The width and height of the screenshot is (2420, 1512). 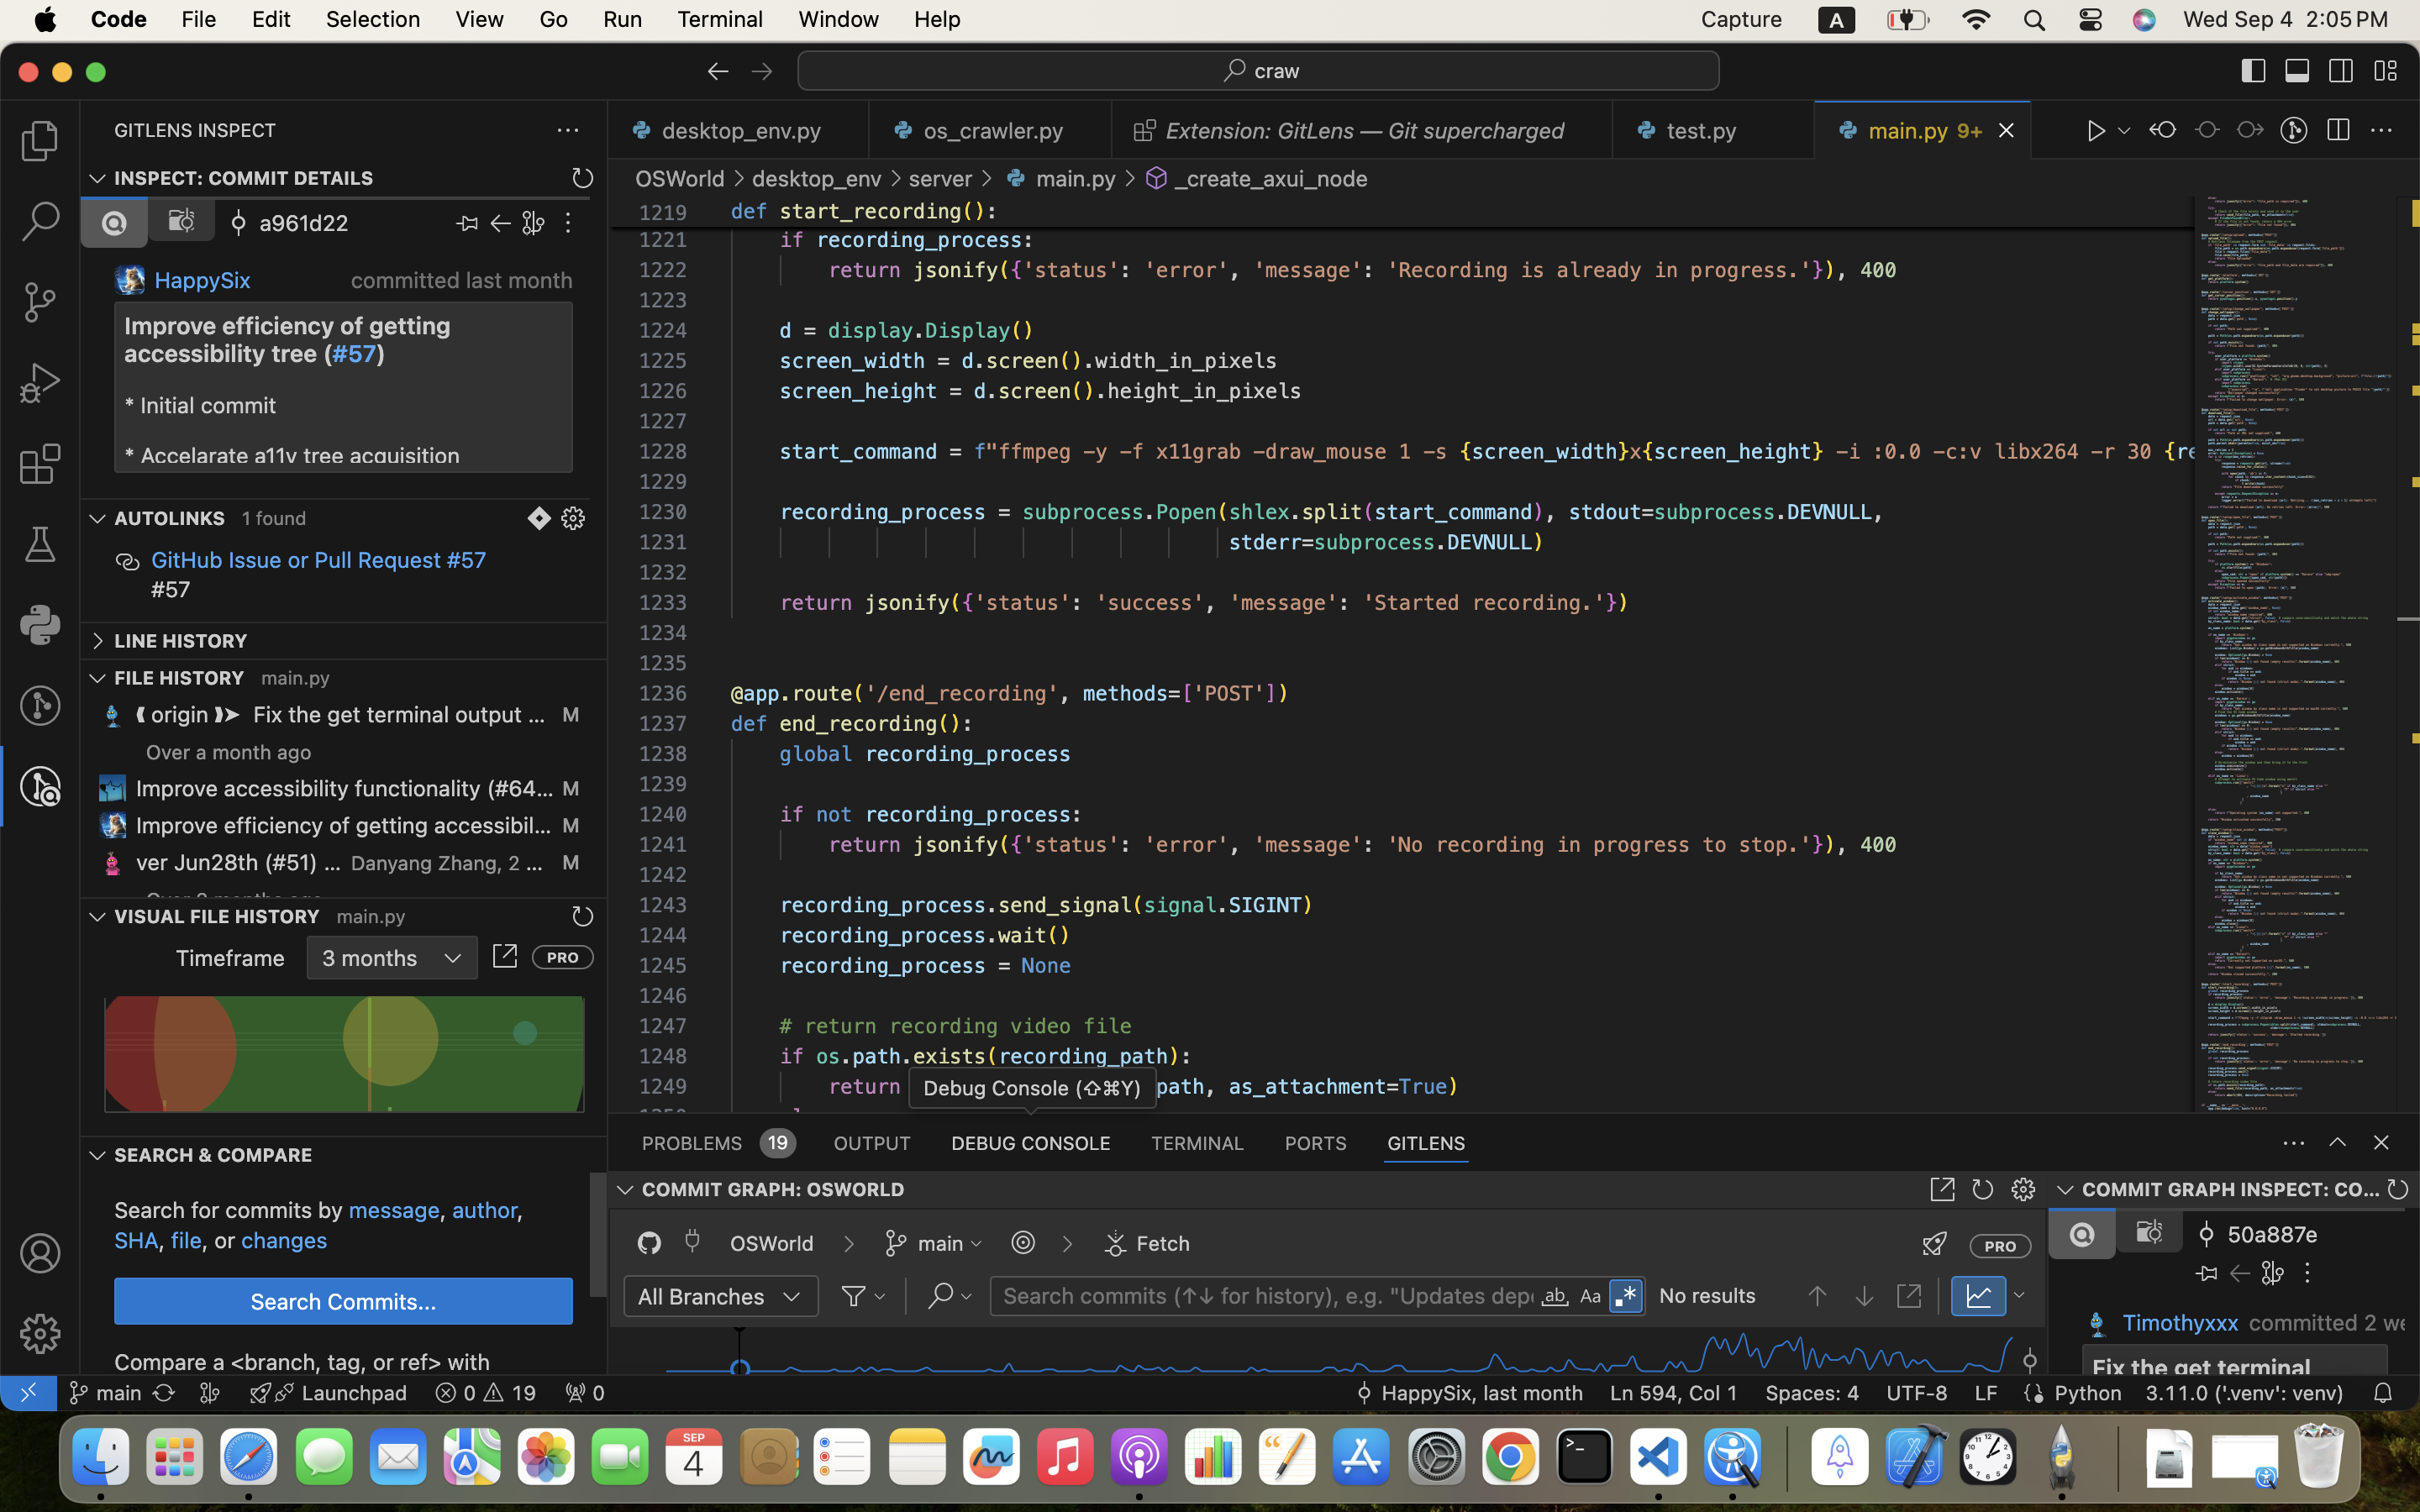 What do you see at coordinates (534, 223) in the screenshot?
I see `` at bounding box center [534, 223].